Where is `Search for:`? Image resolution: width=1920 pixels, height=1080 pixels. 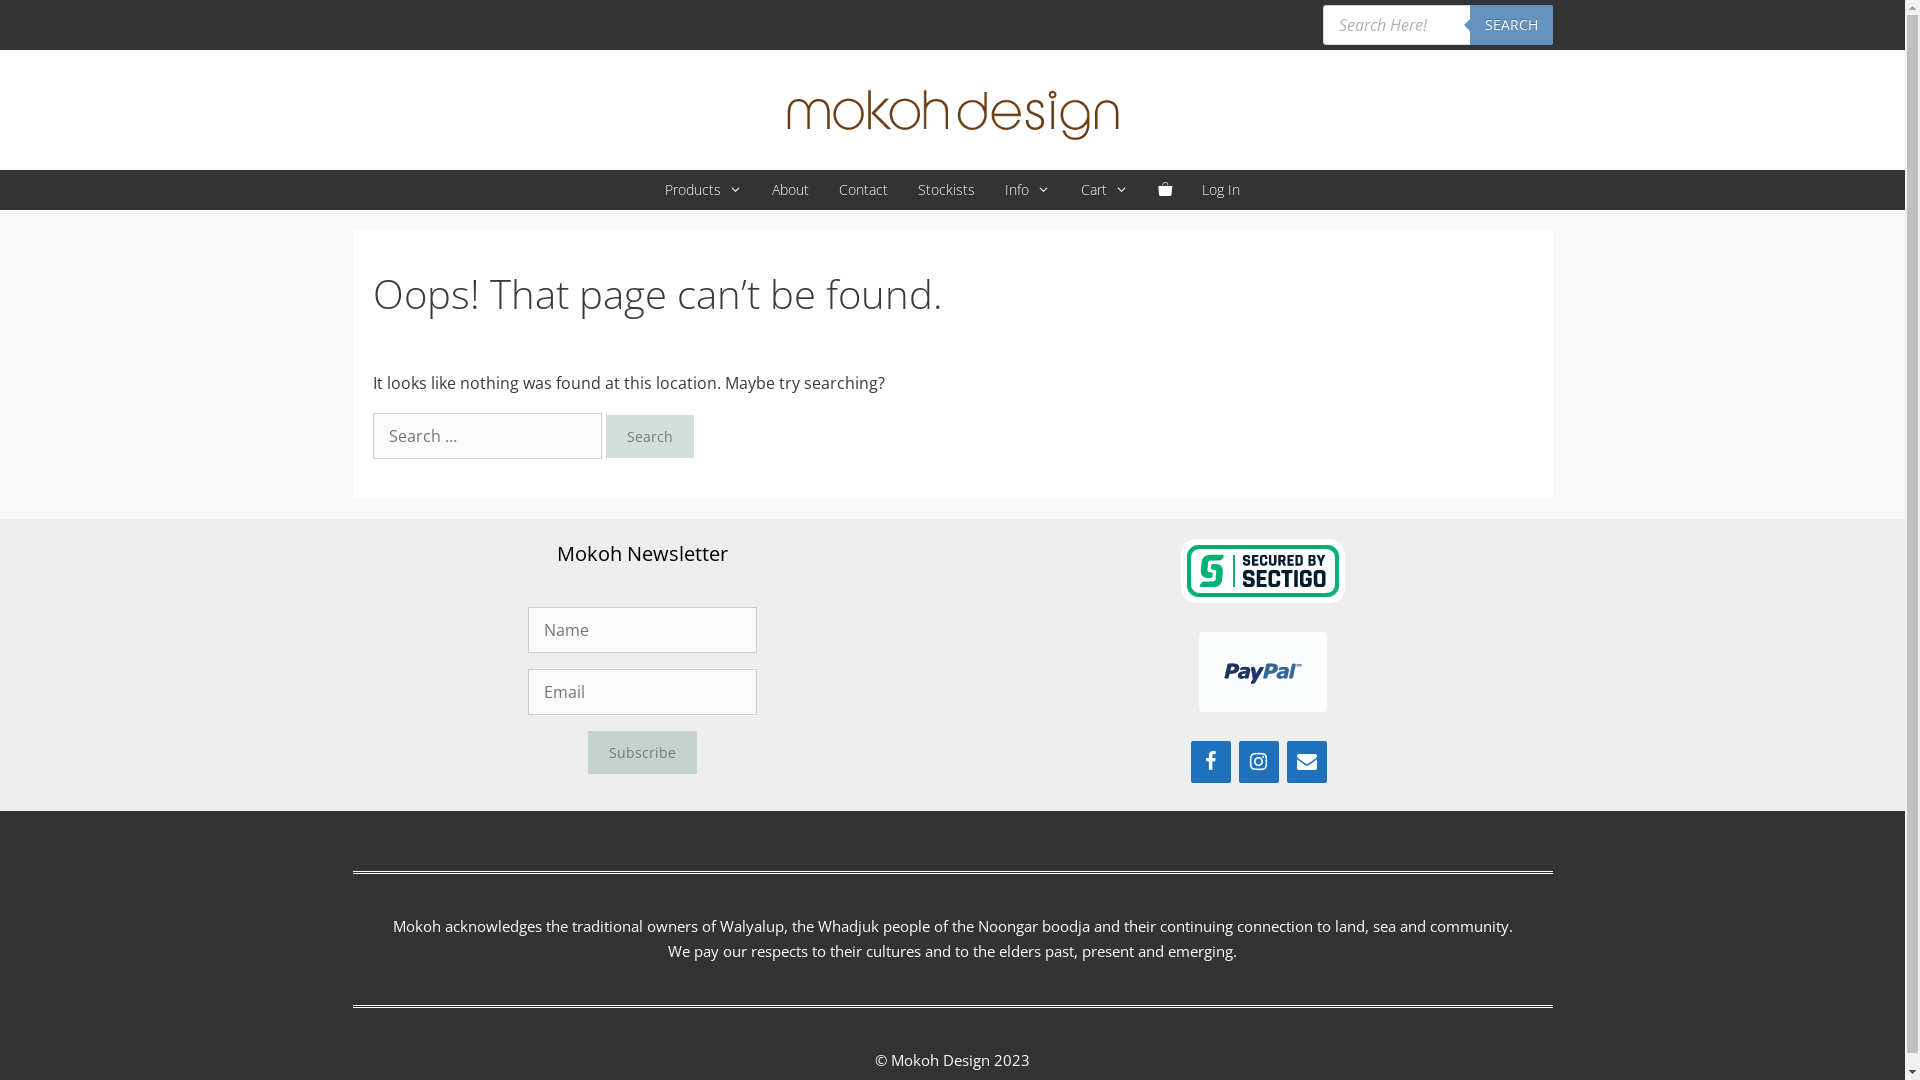
Search for: is located at coordinates (486, 436).